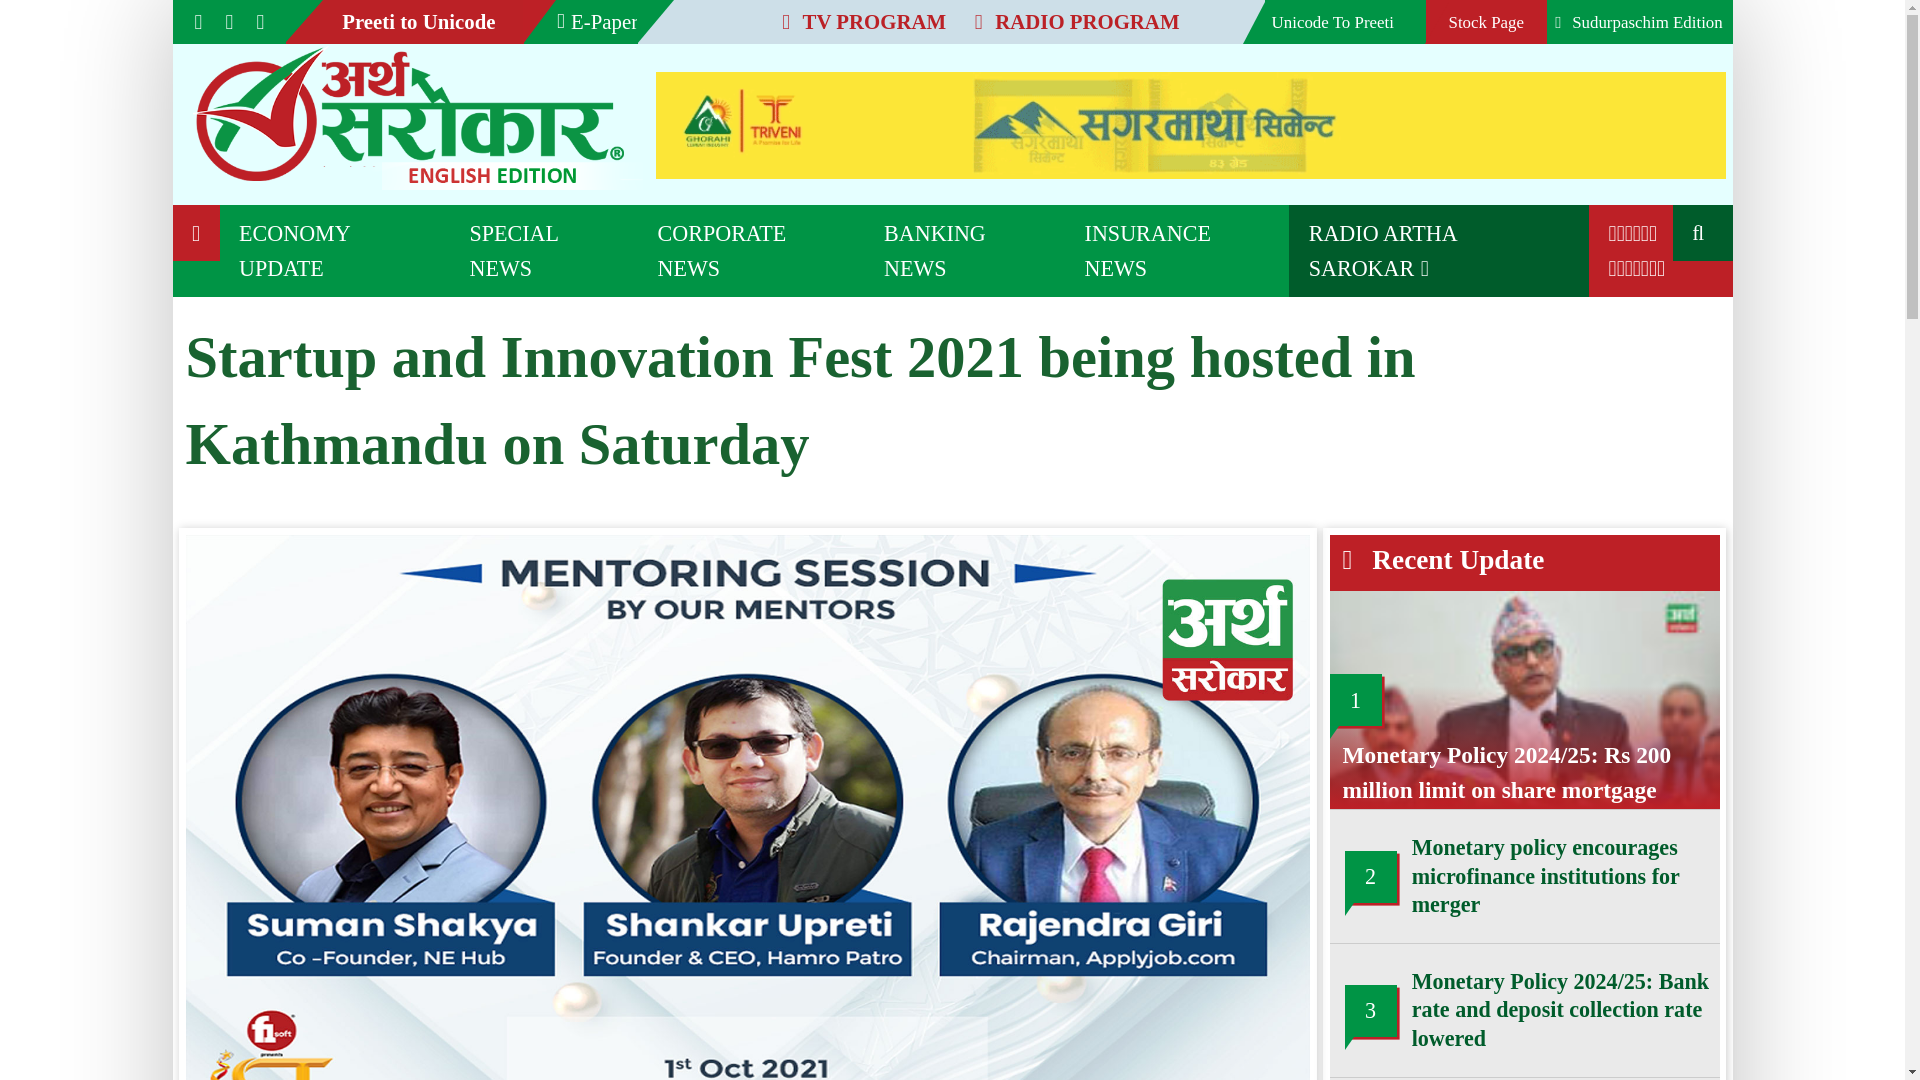 Image resolution: width=1920 pixels, height=1080 pixels. I want to click on E-Paper, so click(458, 16).